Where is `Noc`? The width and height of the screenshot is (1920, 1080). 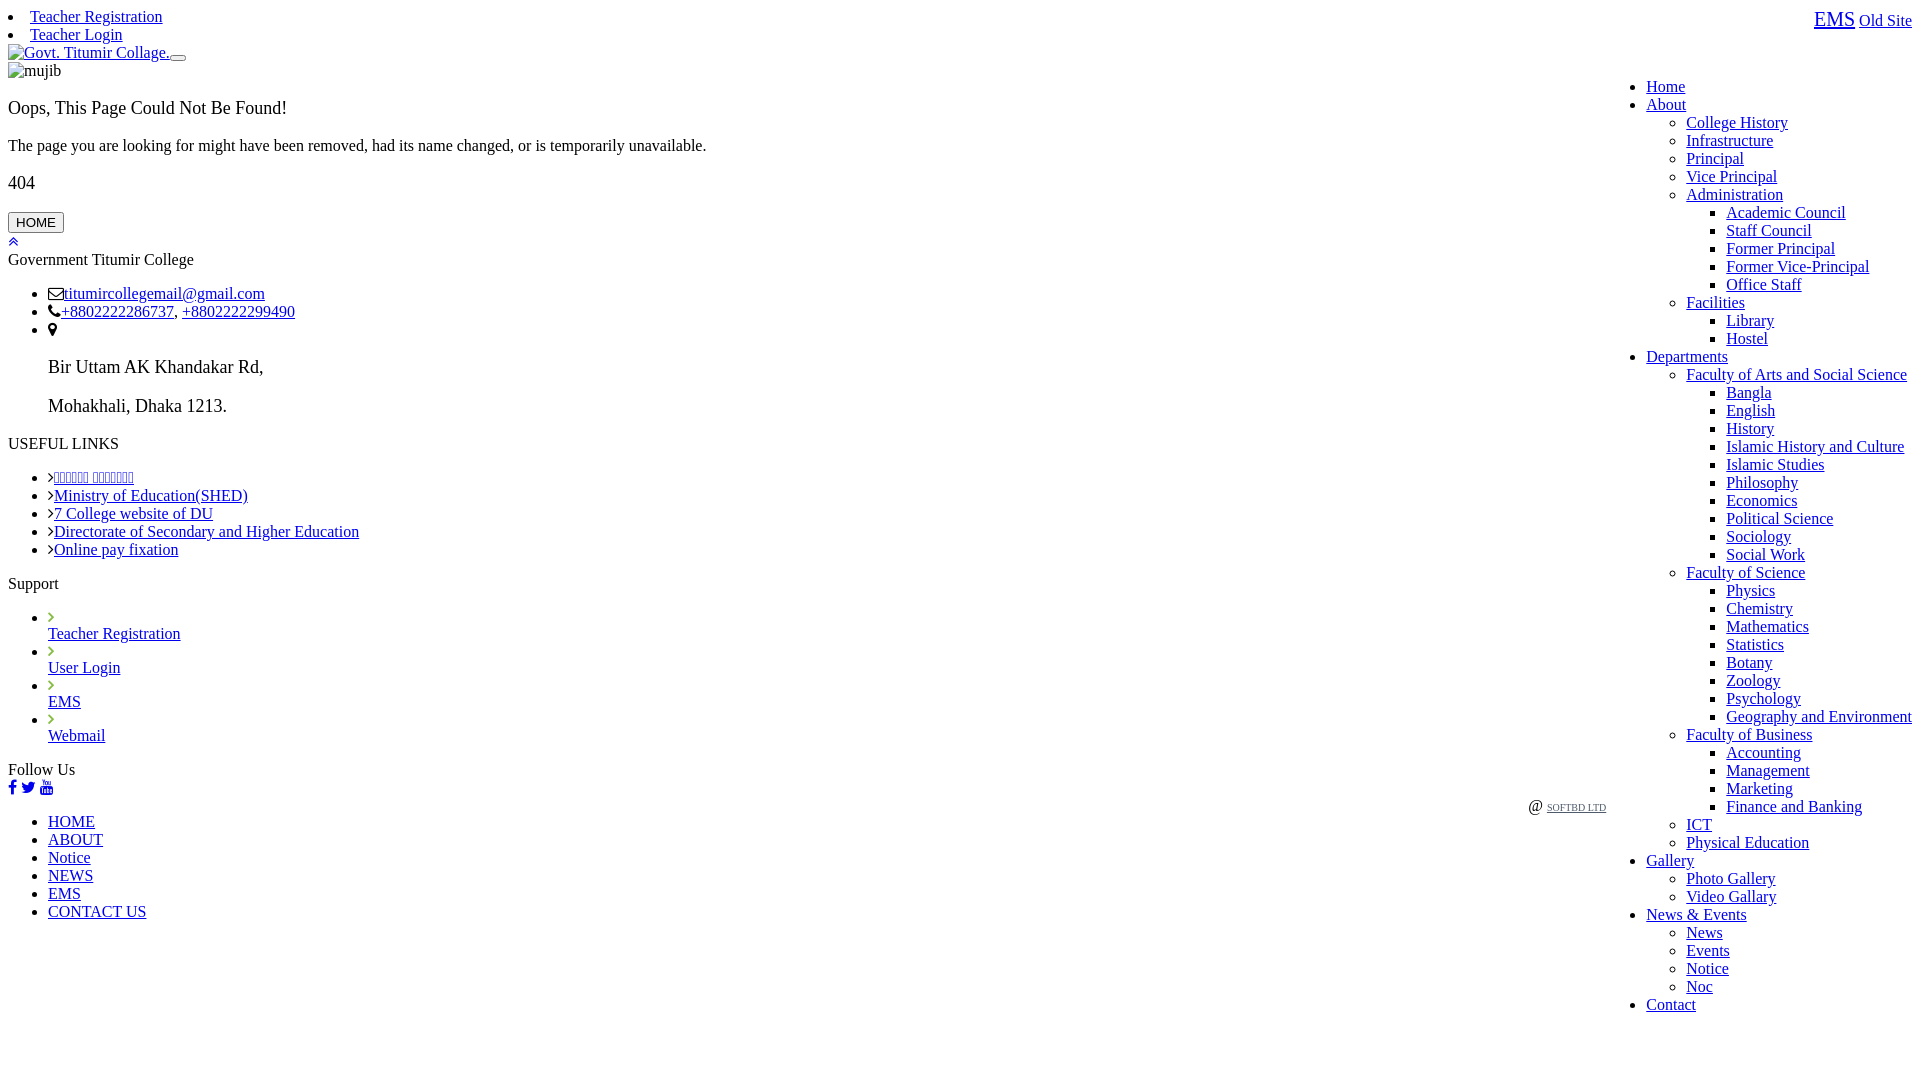 Noc is located at coordinates (1700, 986).